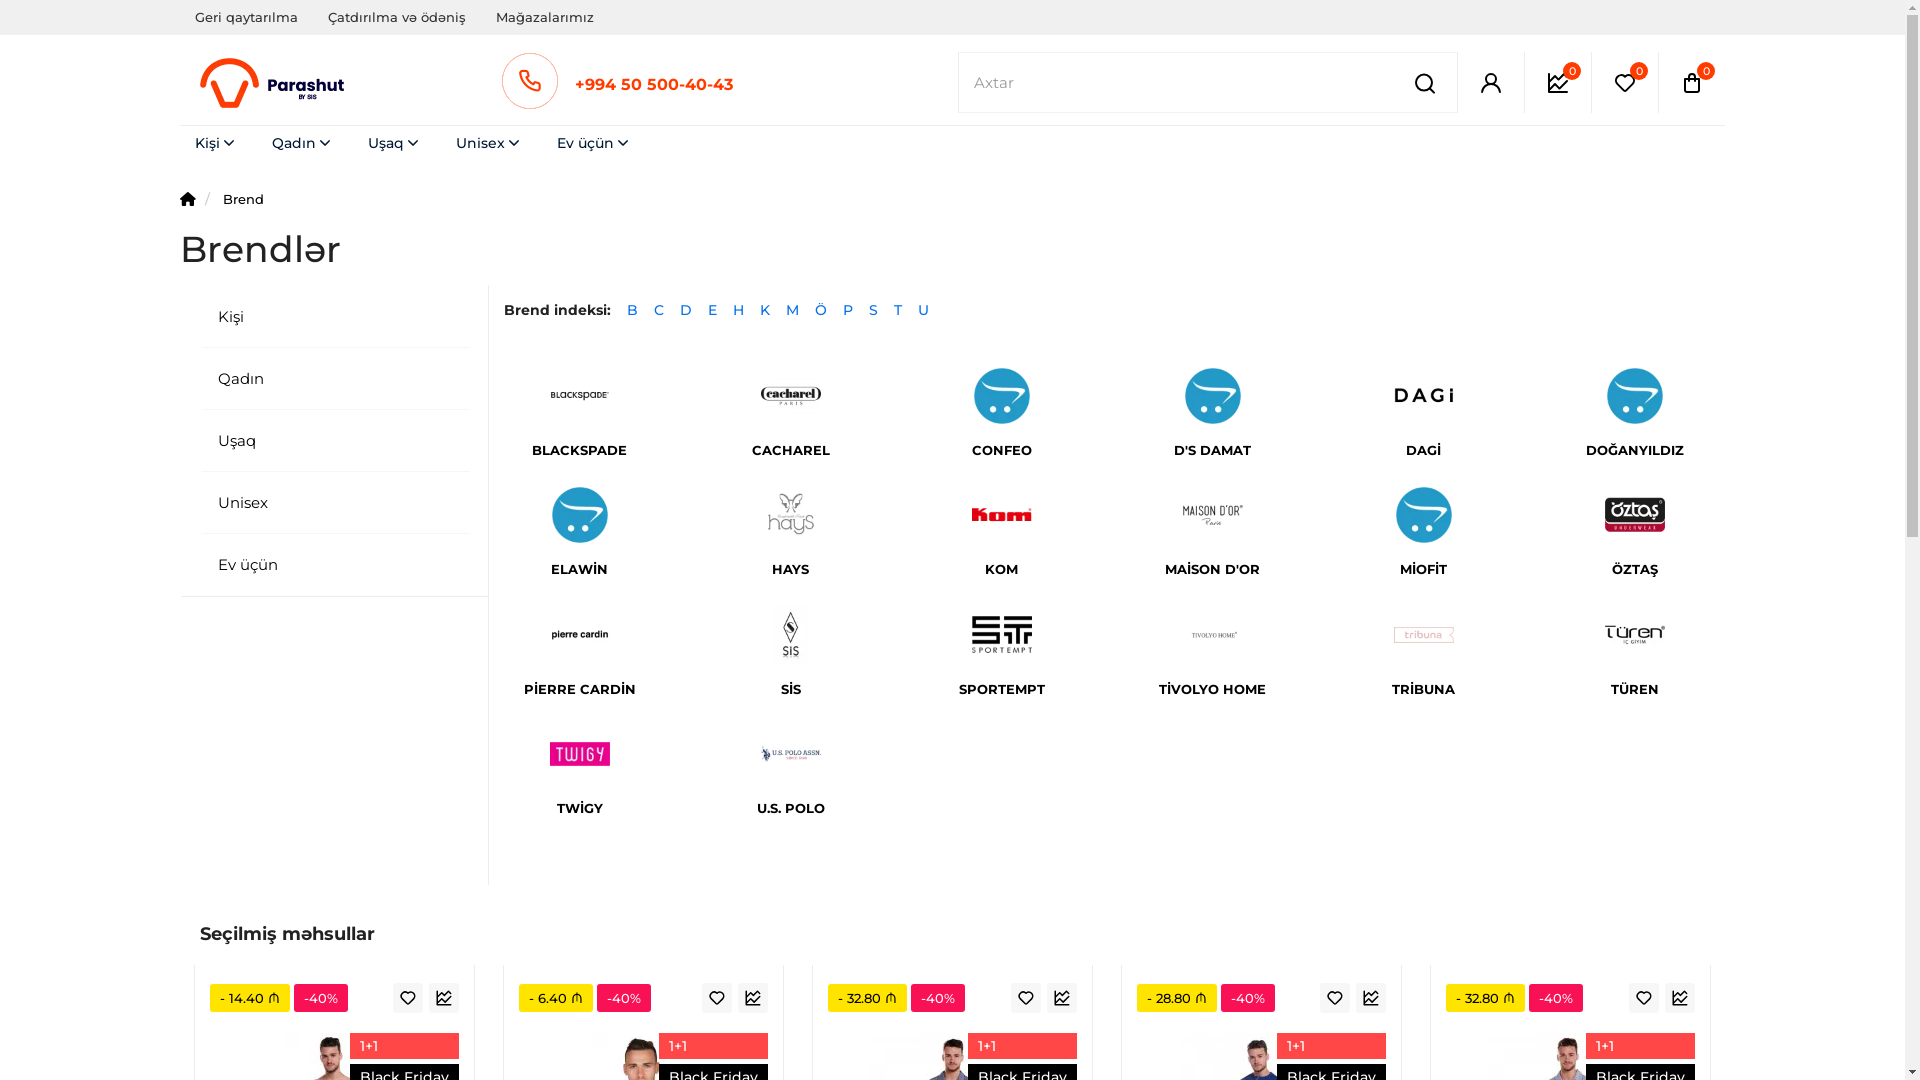 The height and width of the screenshot is (1080, 1920). Describe the element at coordinates (275, 83) in the screenshot. I see `Parashut` at that location.